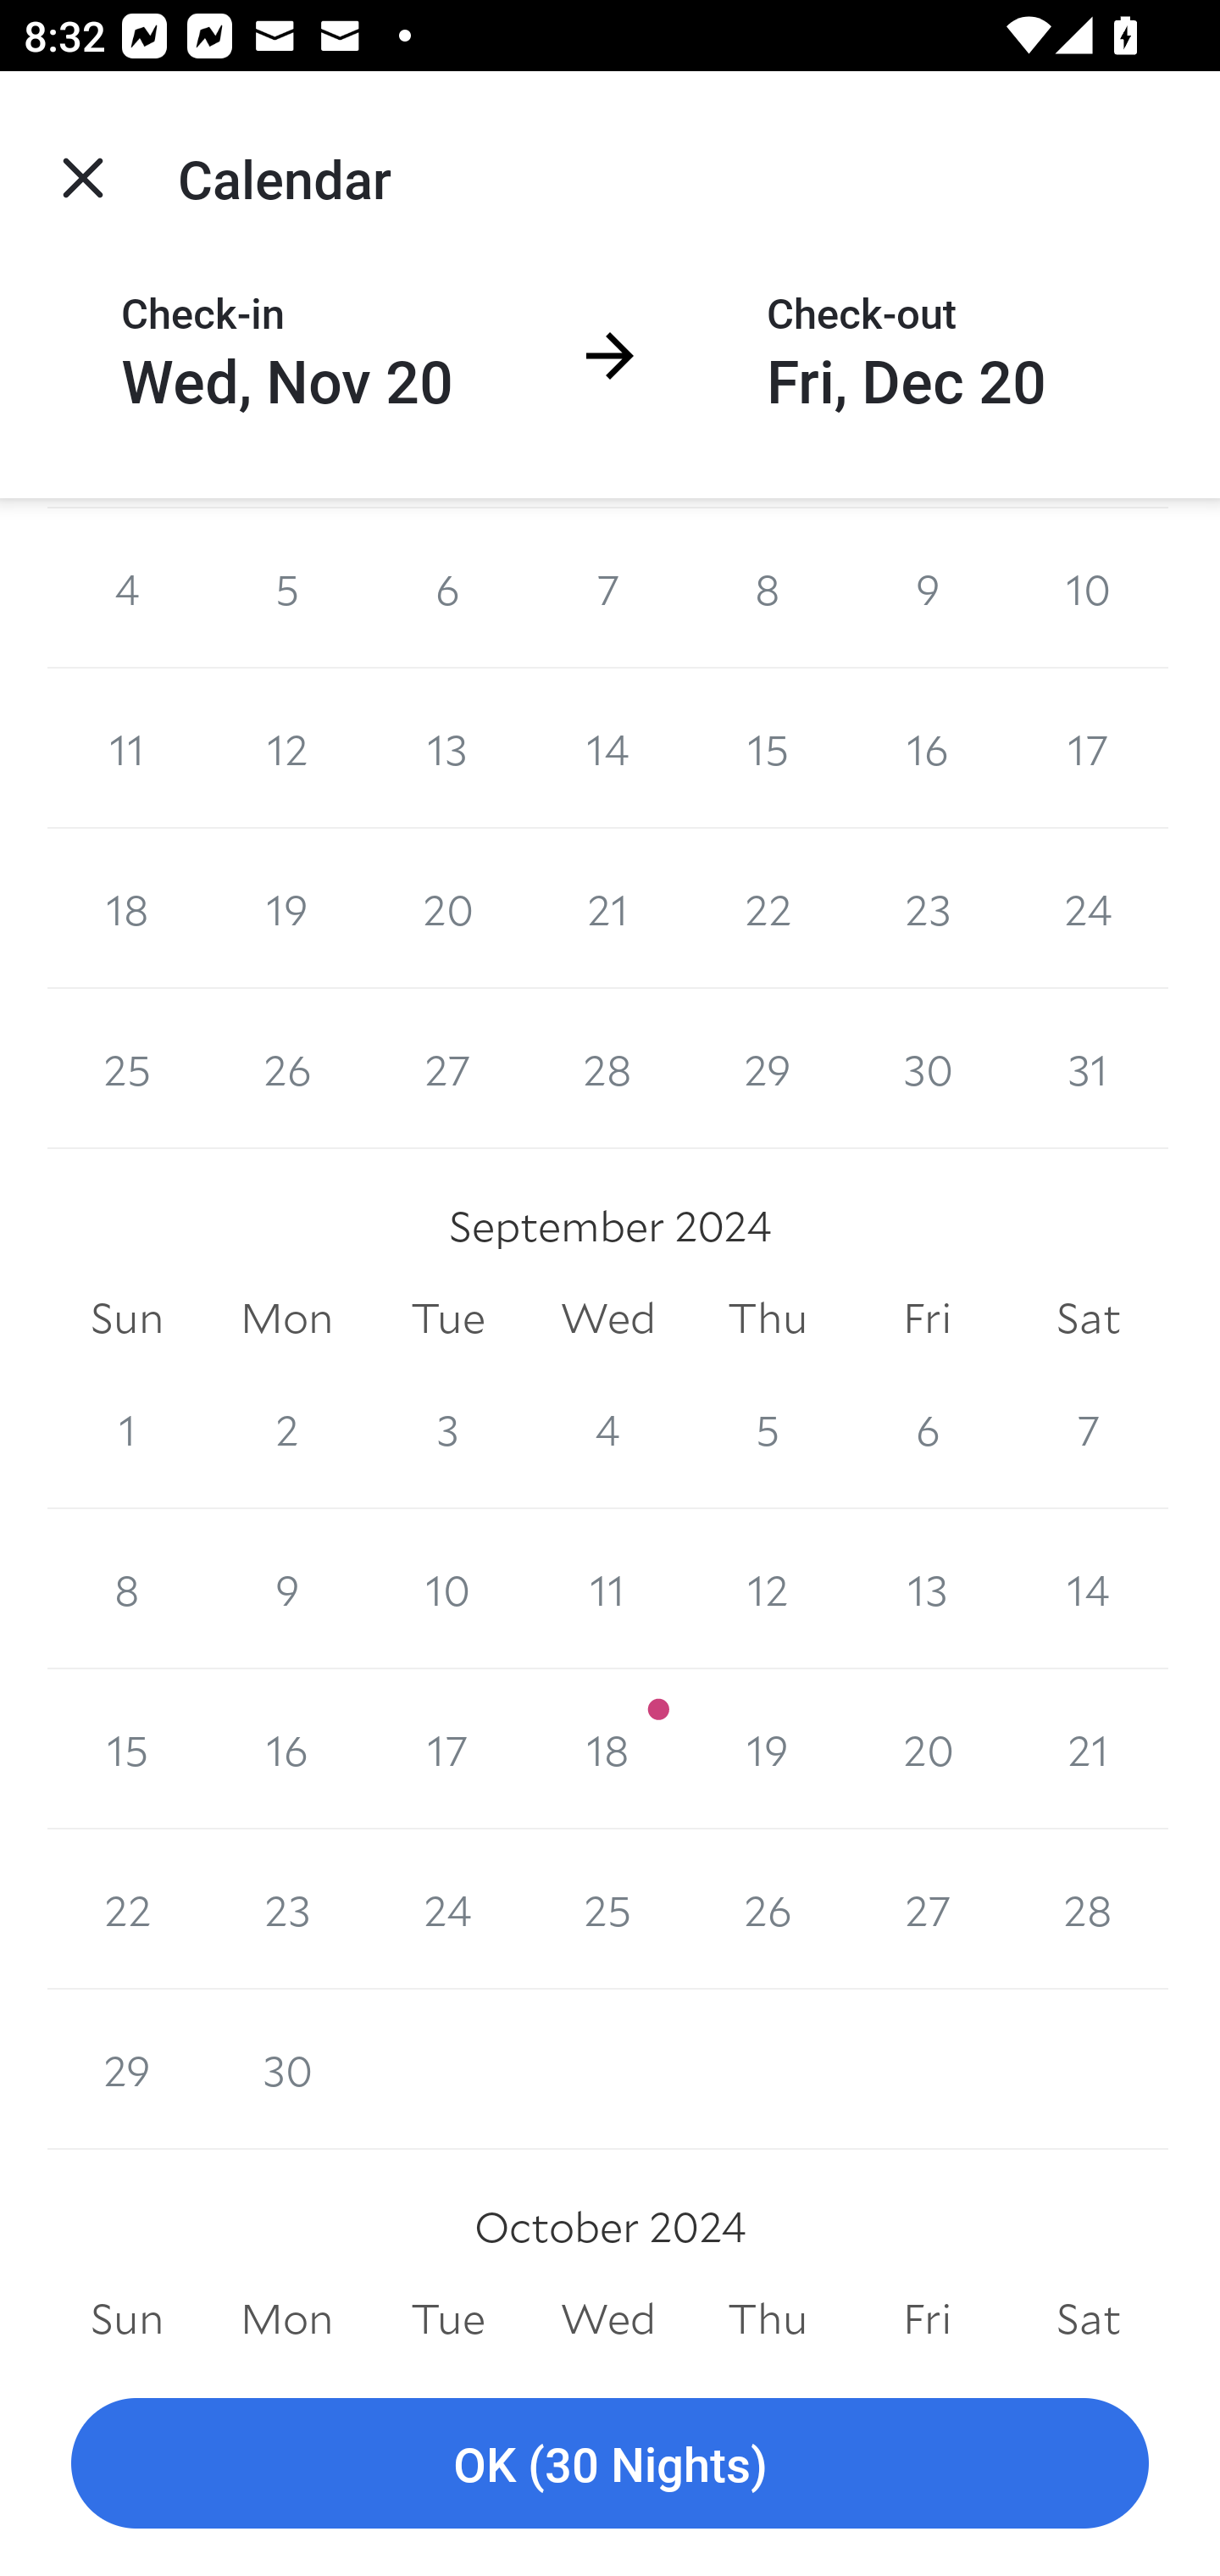 The height and width of the screenshot is (2576, 1220). I want to click on 23 23 September 2024, so click(286, 1908).